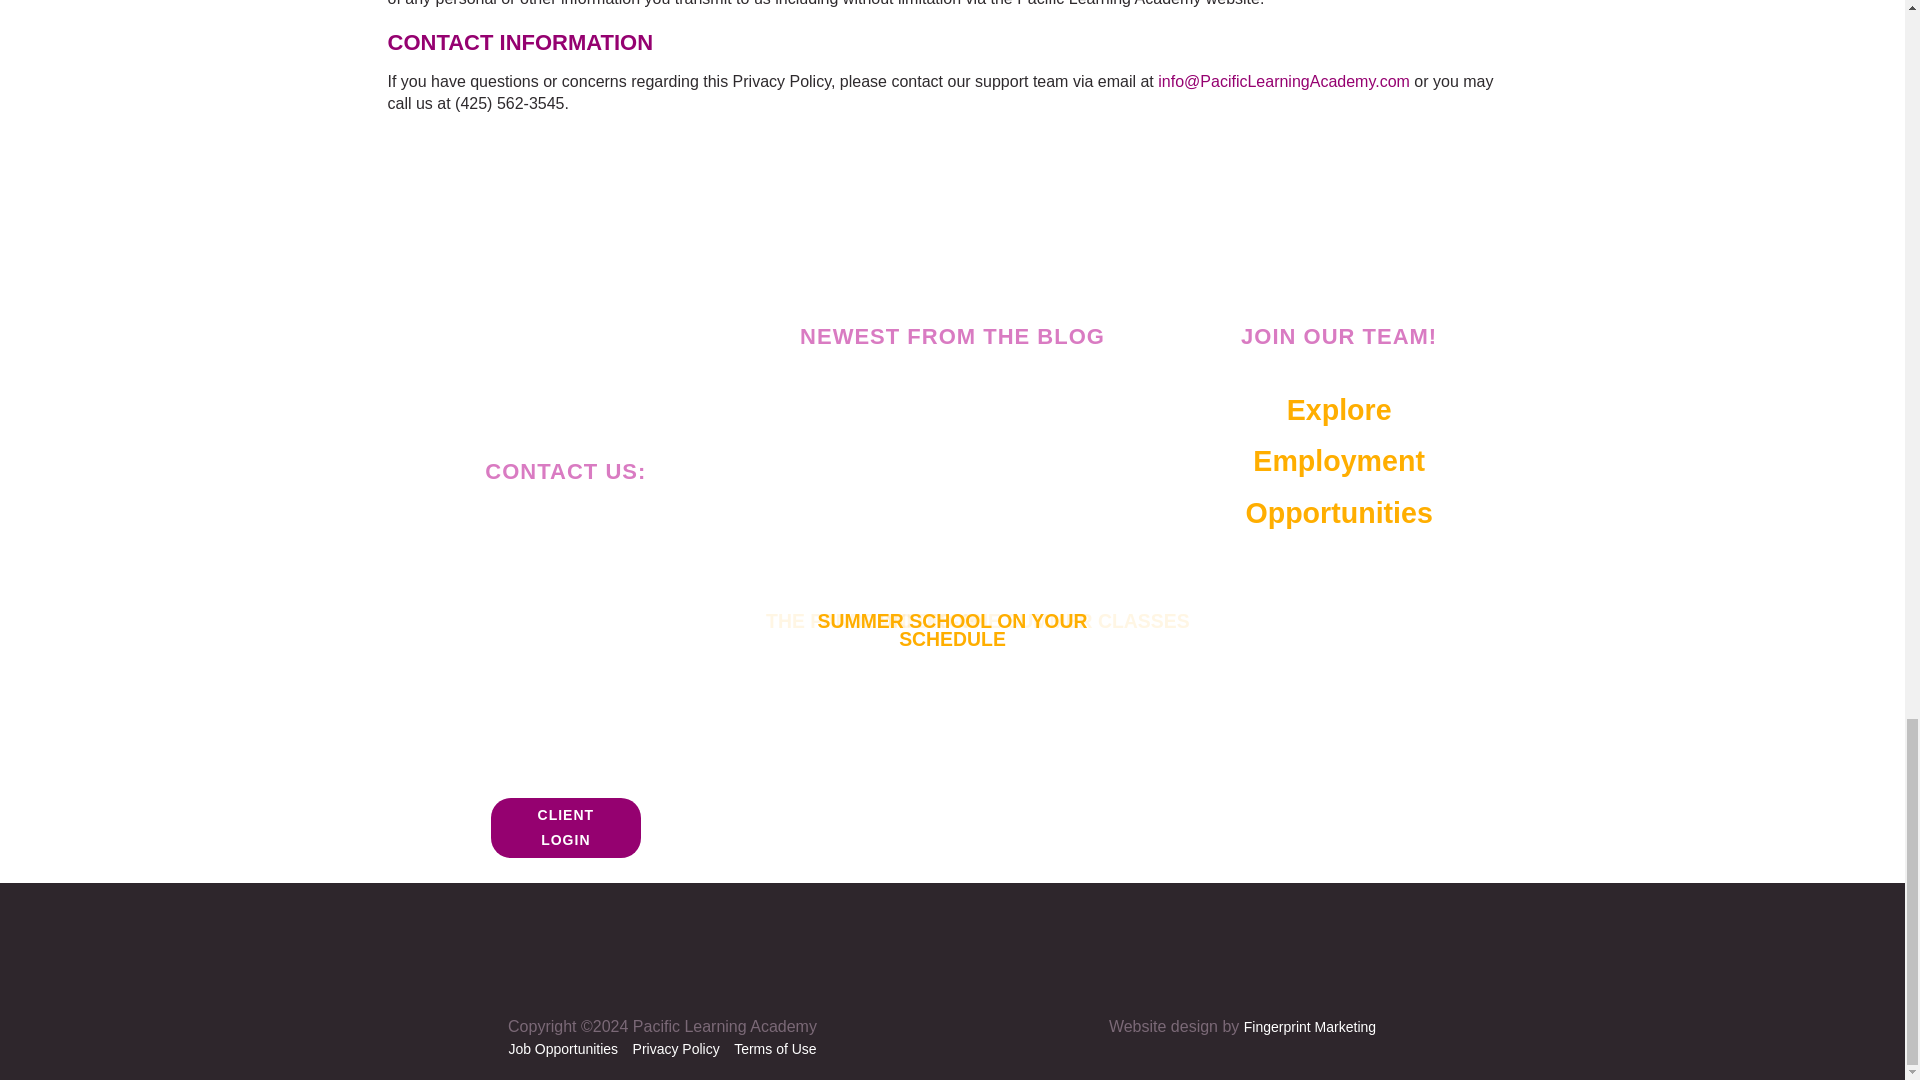 This screenshot has width=1920, height=1080. Describe the element at coordinates (566, 692) in the screenshot. I see `Download Our Brochure` at that location.